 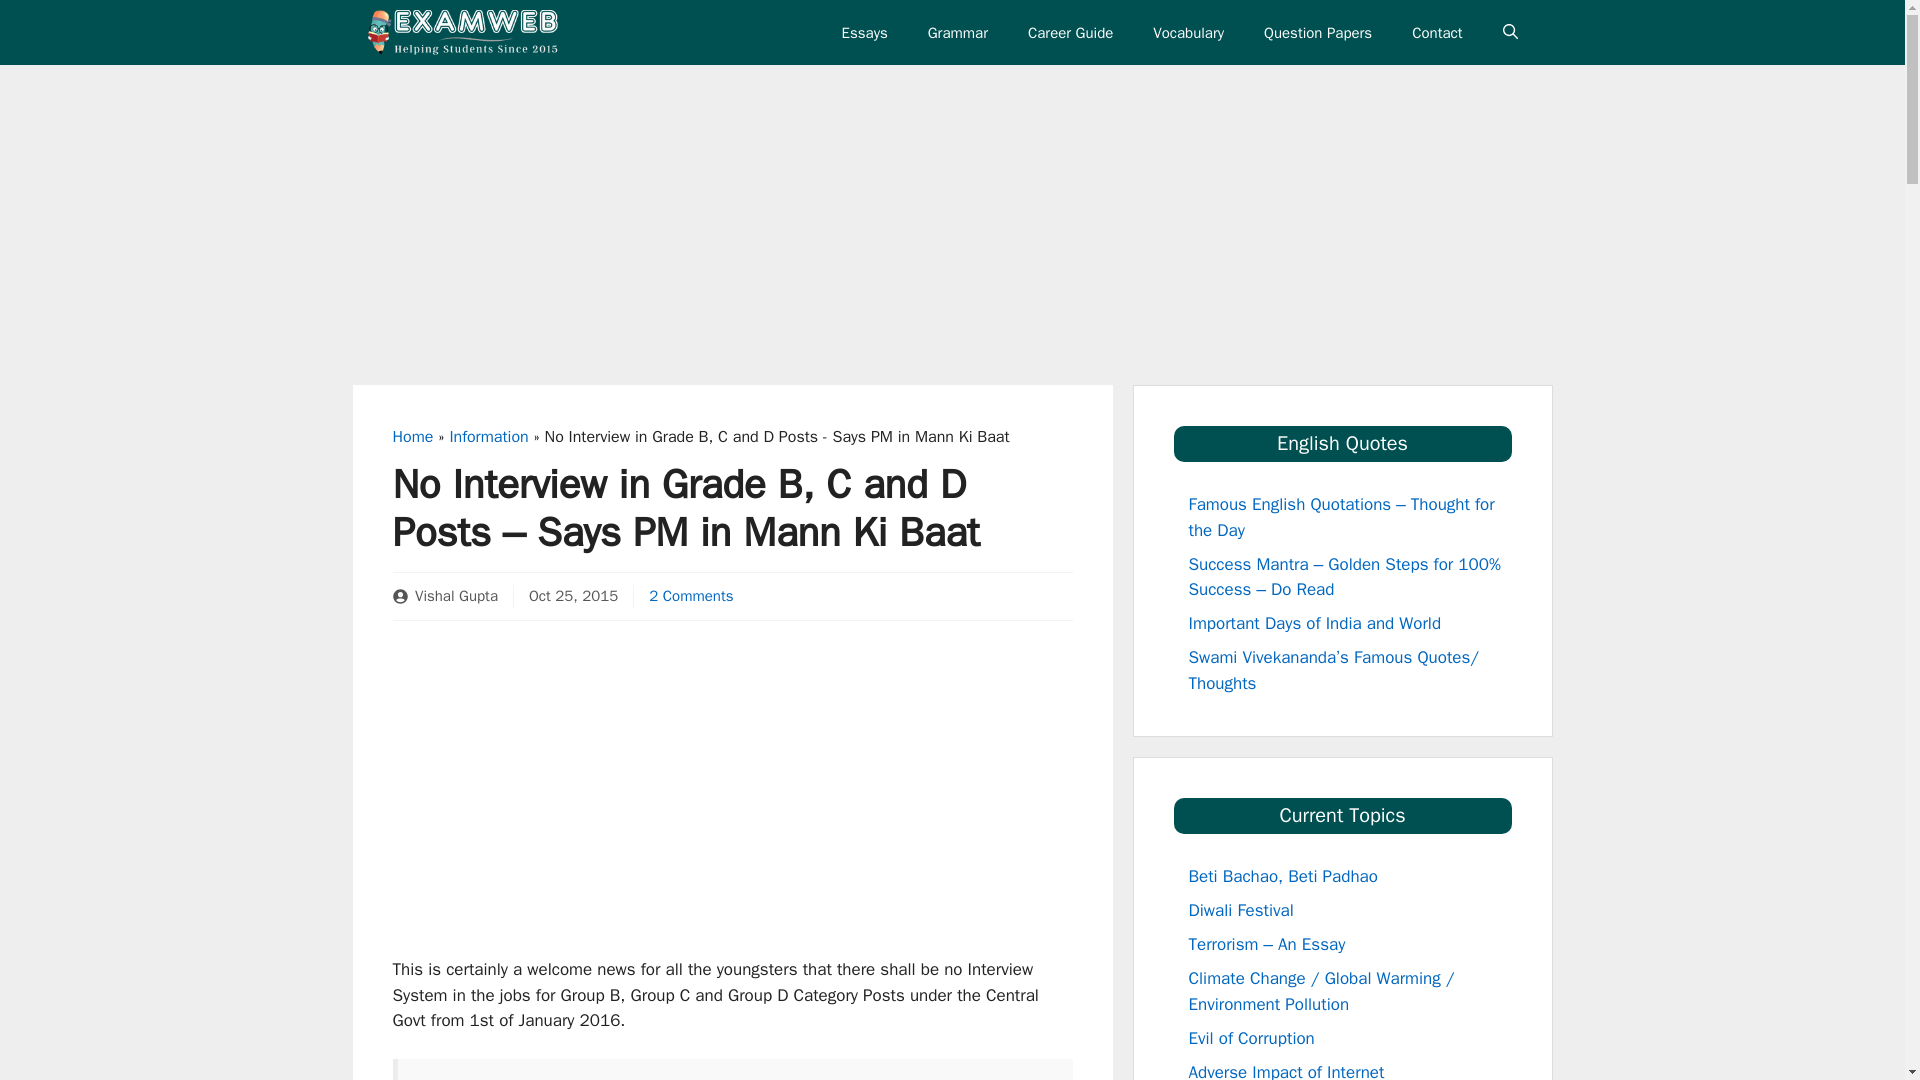 What do you see at coordinates (1070, 32) in the screenshot?
I see `Career Guide` at bounding box center [1070, 32].